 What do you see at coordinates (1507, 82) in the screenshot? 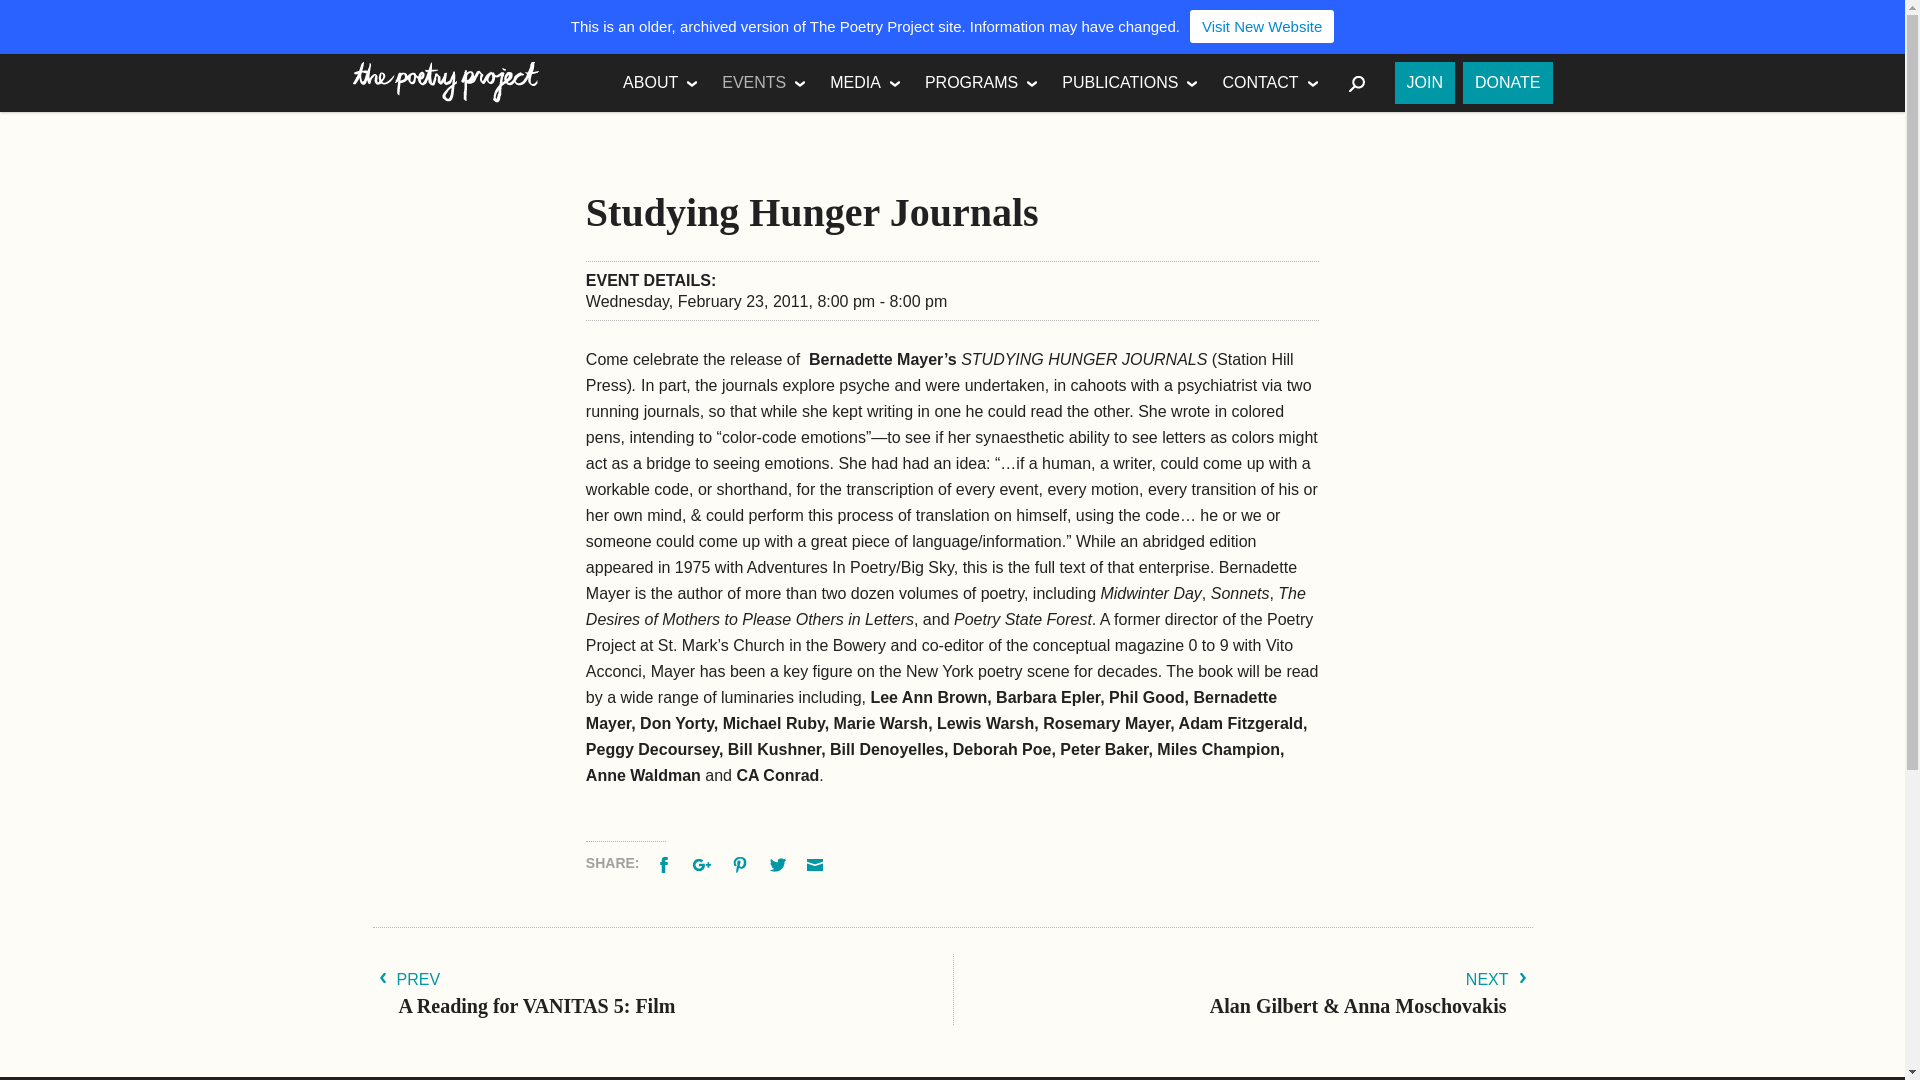
I see `DONATE` at bounding box center [1507, 82].